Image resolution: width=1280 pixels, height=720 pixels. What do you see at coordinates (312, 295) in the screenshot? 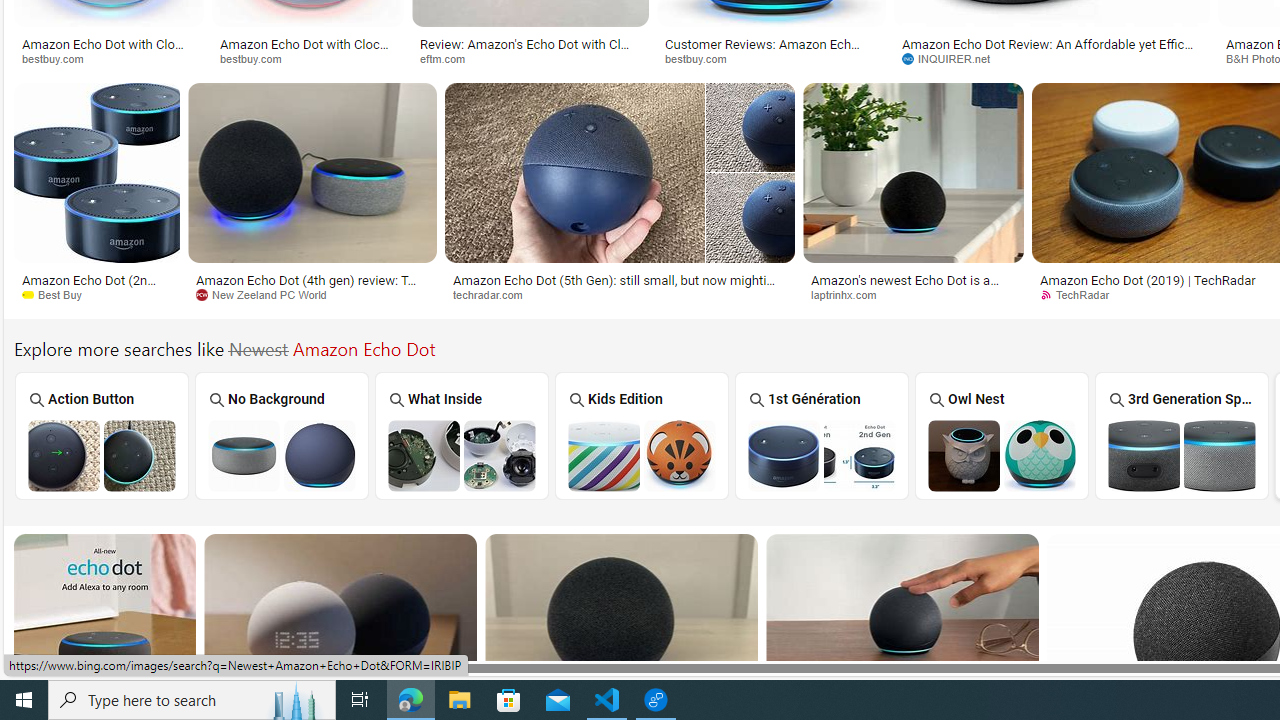
I see `New Zeeland PC World` at bounding box center [312, 295].